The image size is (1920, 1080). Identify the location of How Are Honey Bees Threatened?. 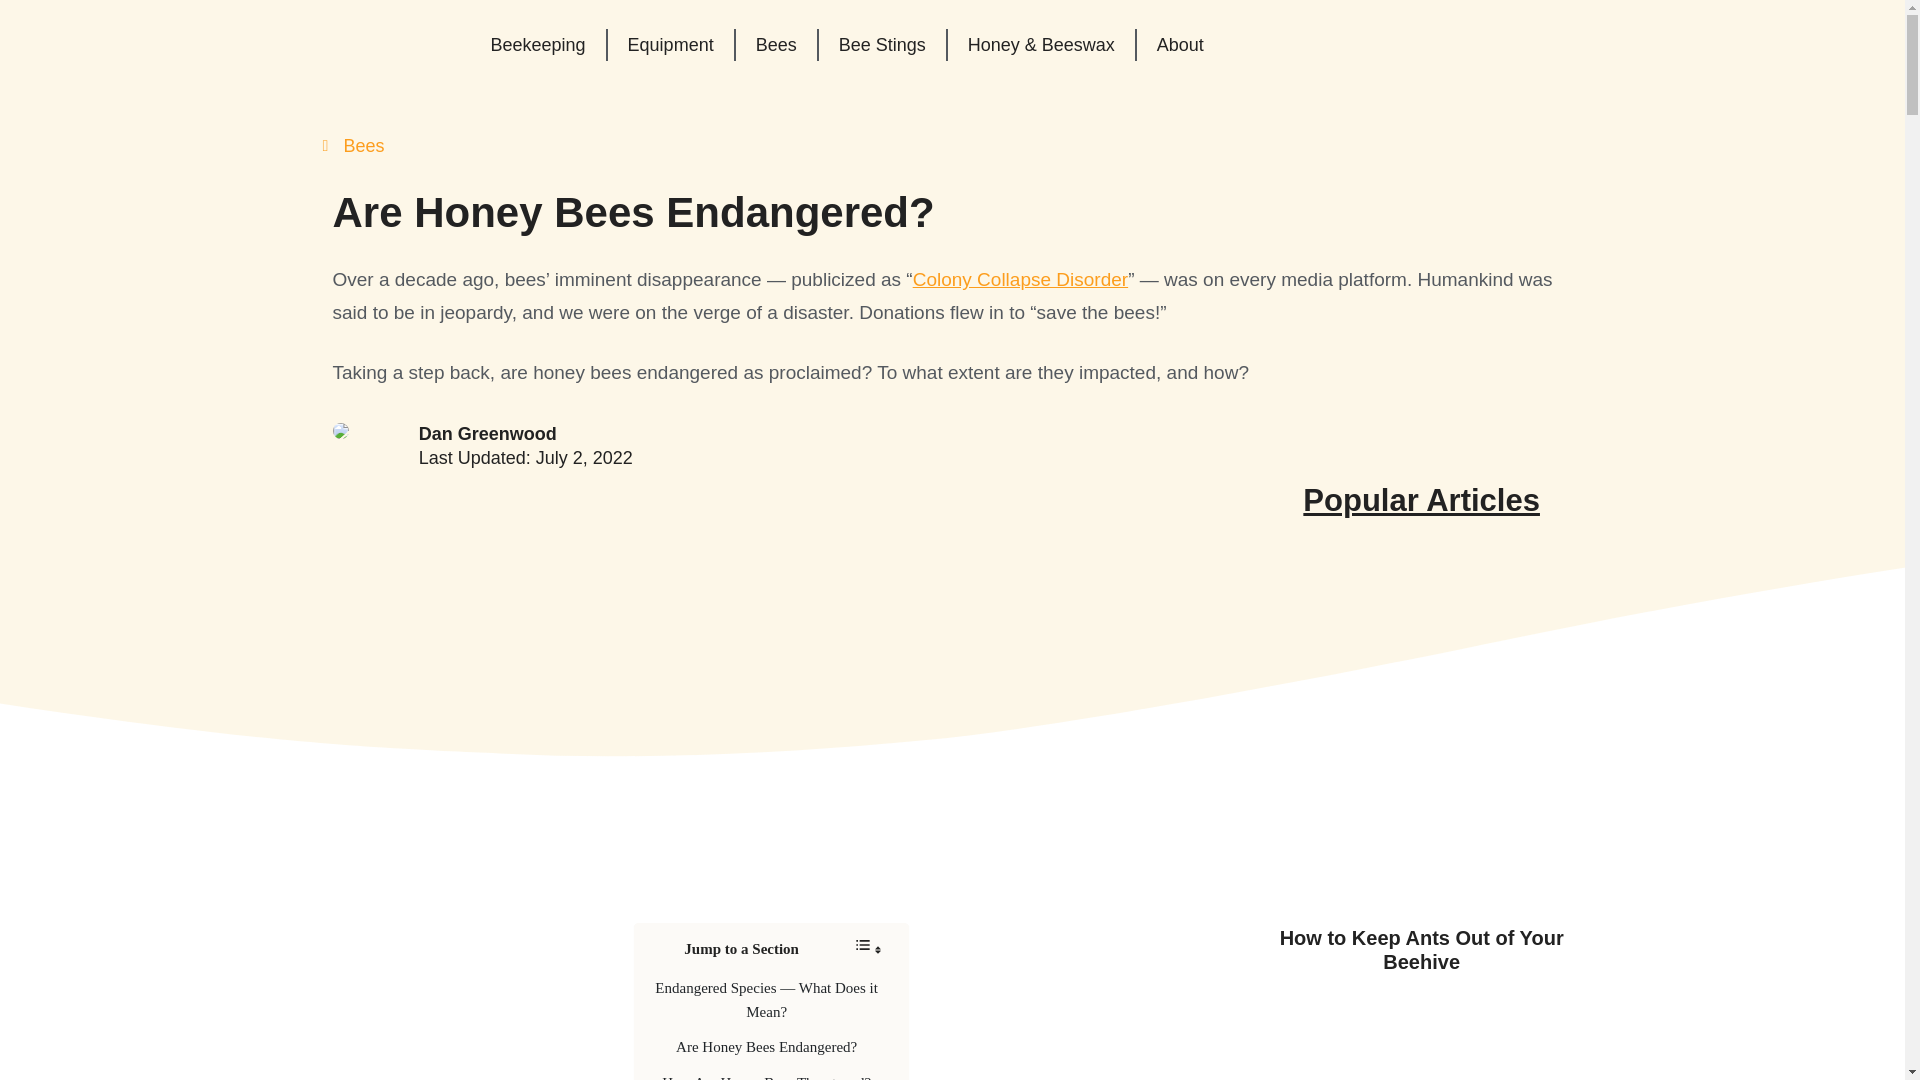
(766, 1076).